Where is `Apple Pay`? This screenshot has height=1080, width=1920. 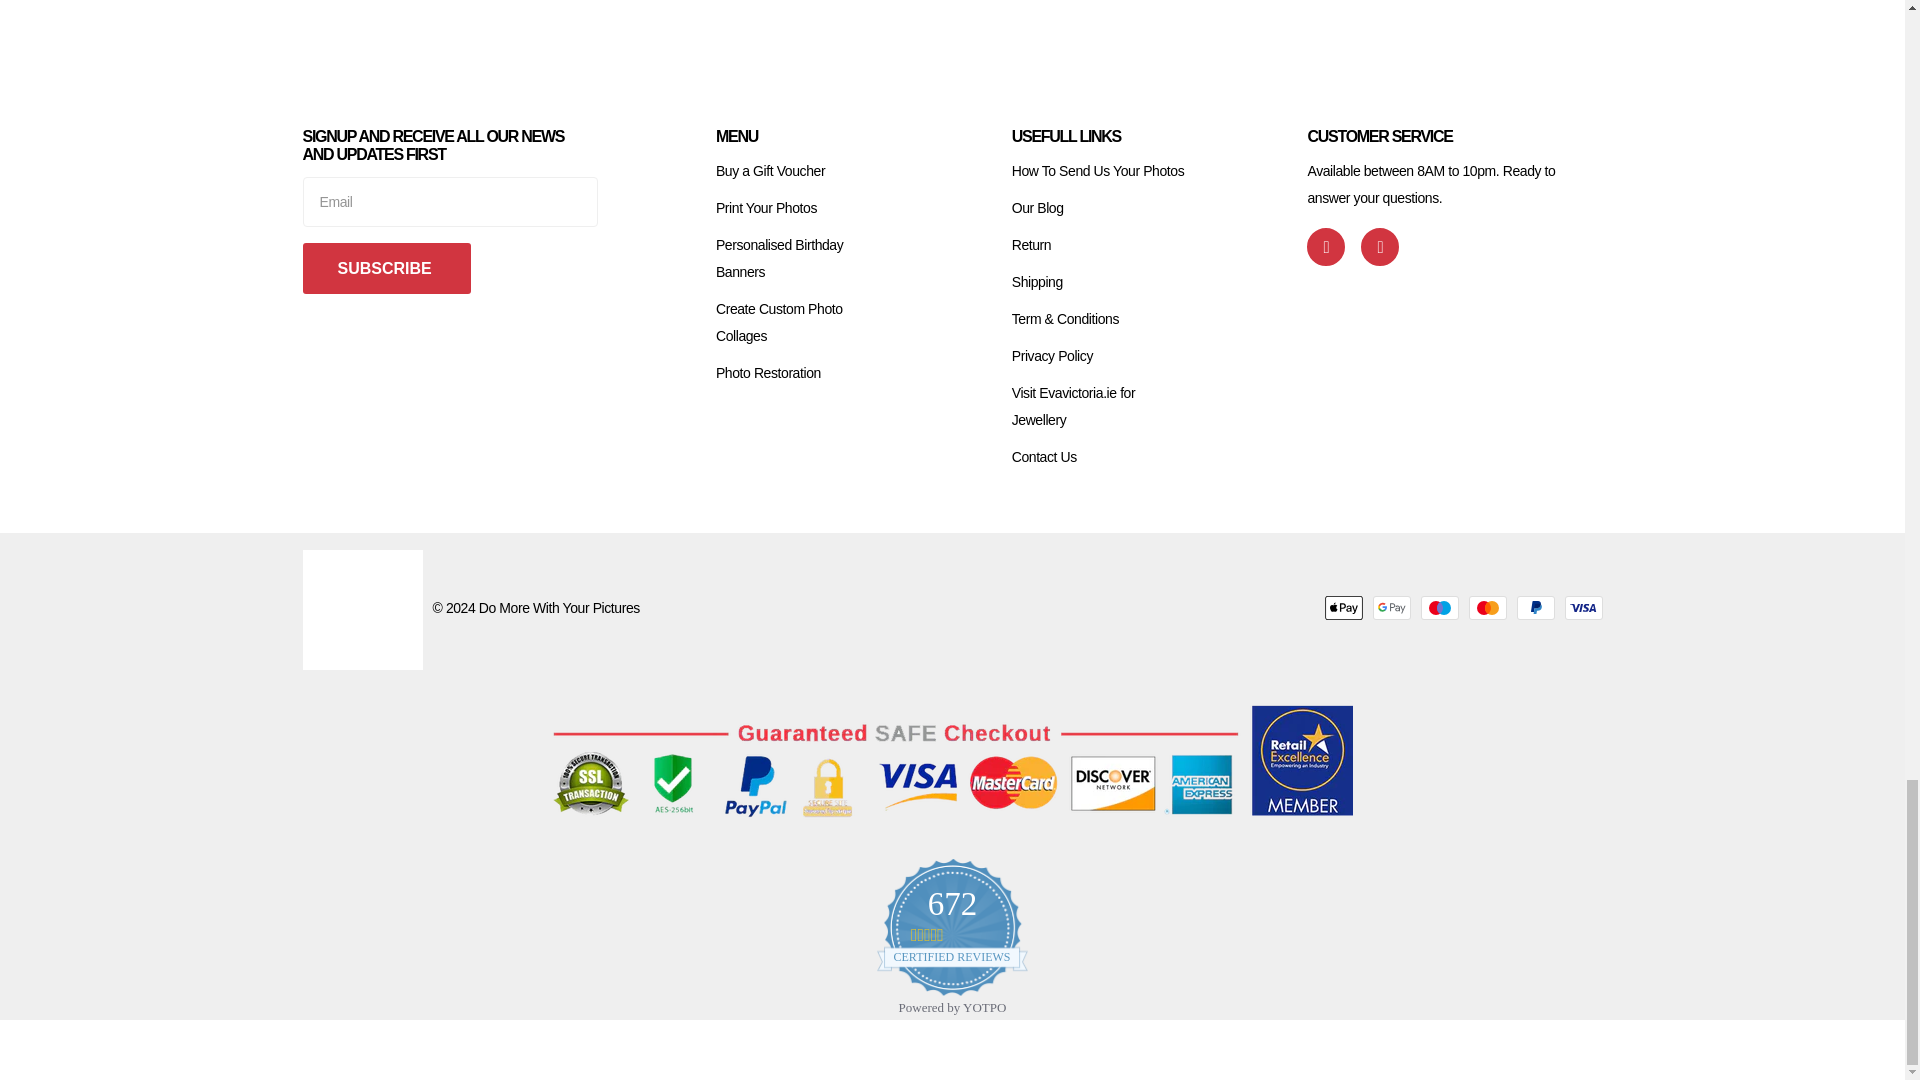 Apple Pay is located at coordinates (1342, 608).